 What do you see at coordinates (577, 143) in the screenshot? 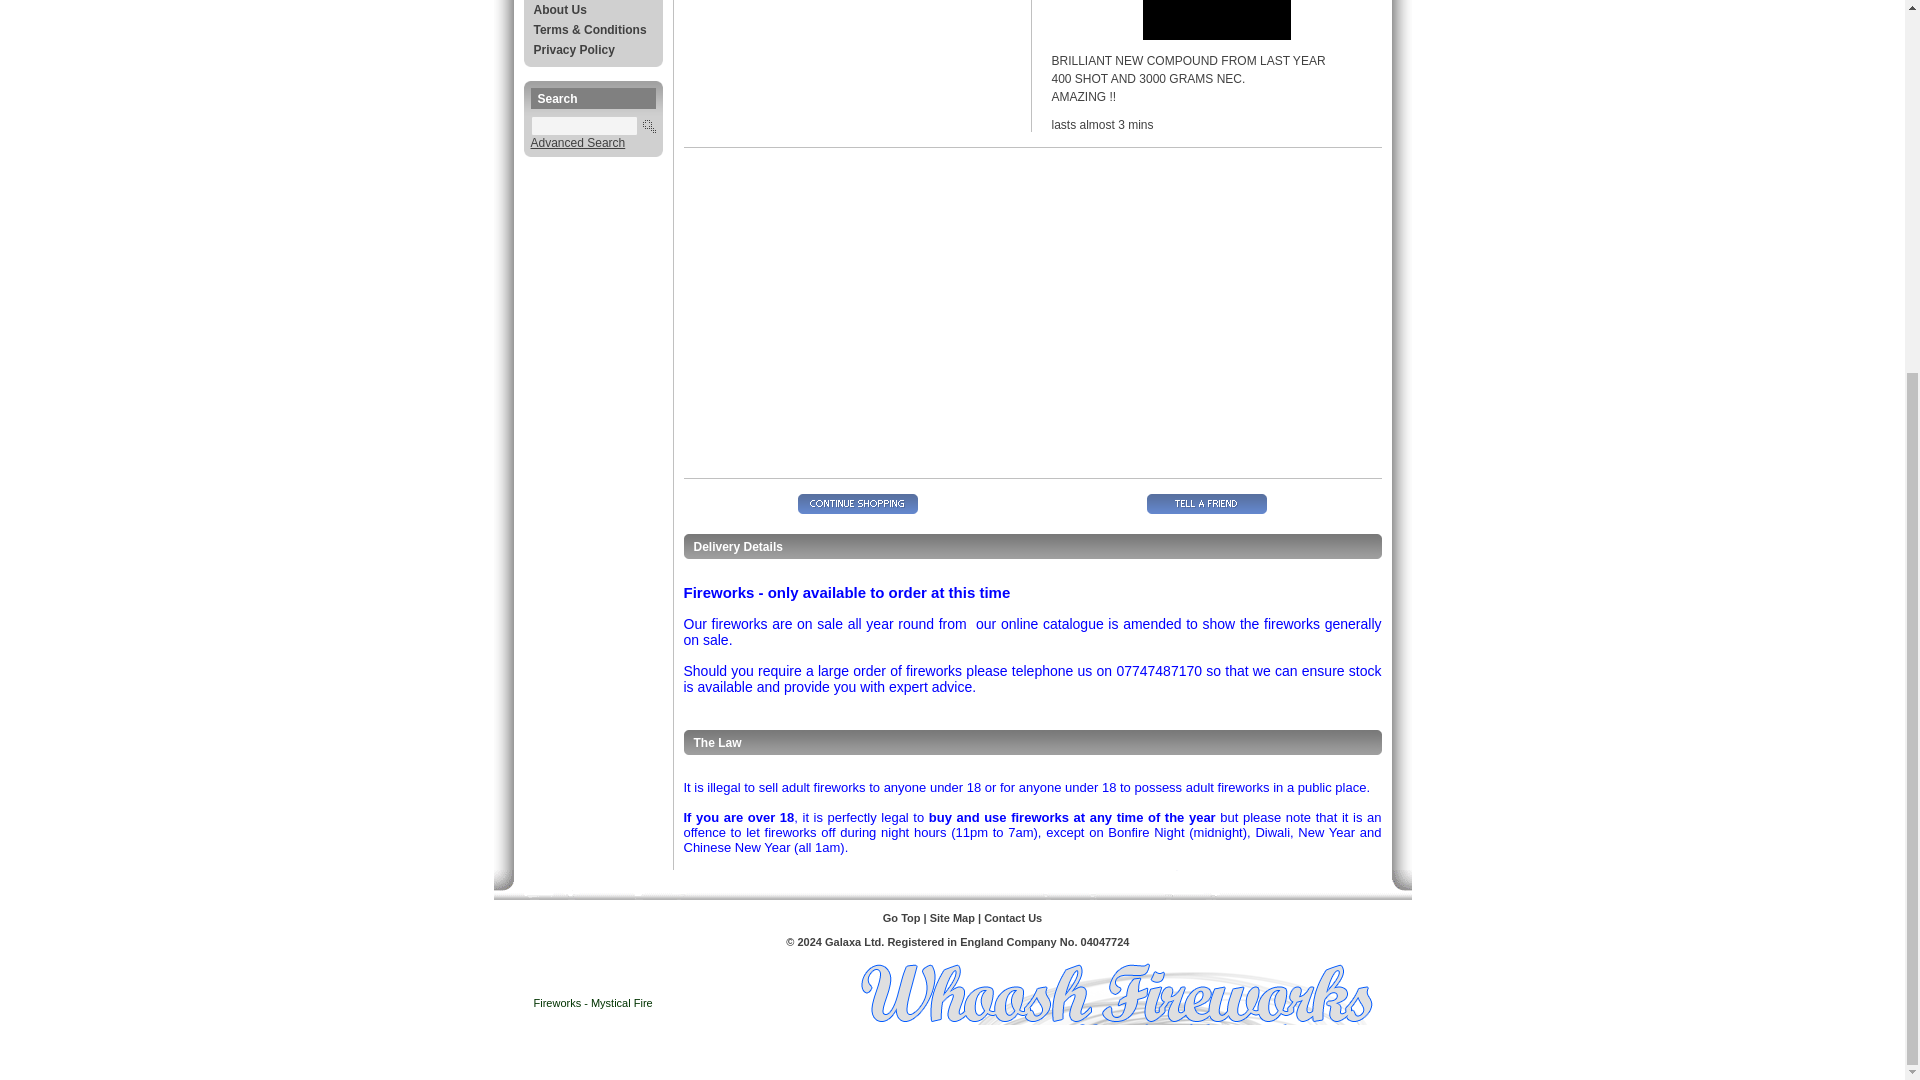
I see `Advanced Search` at bounding box center [577, 143].